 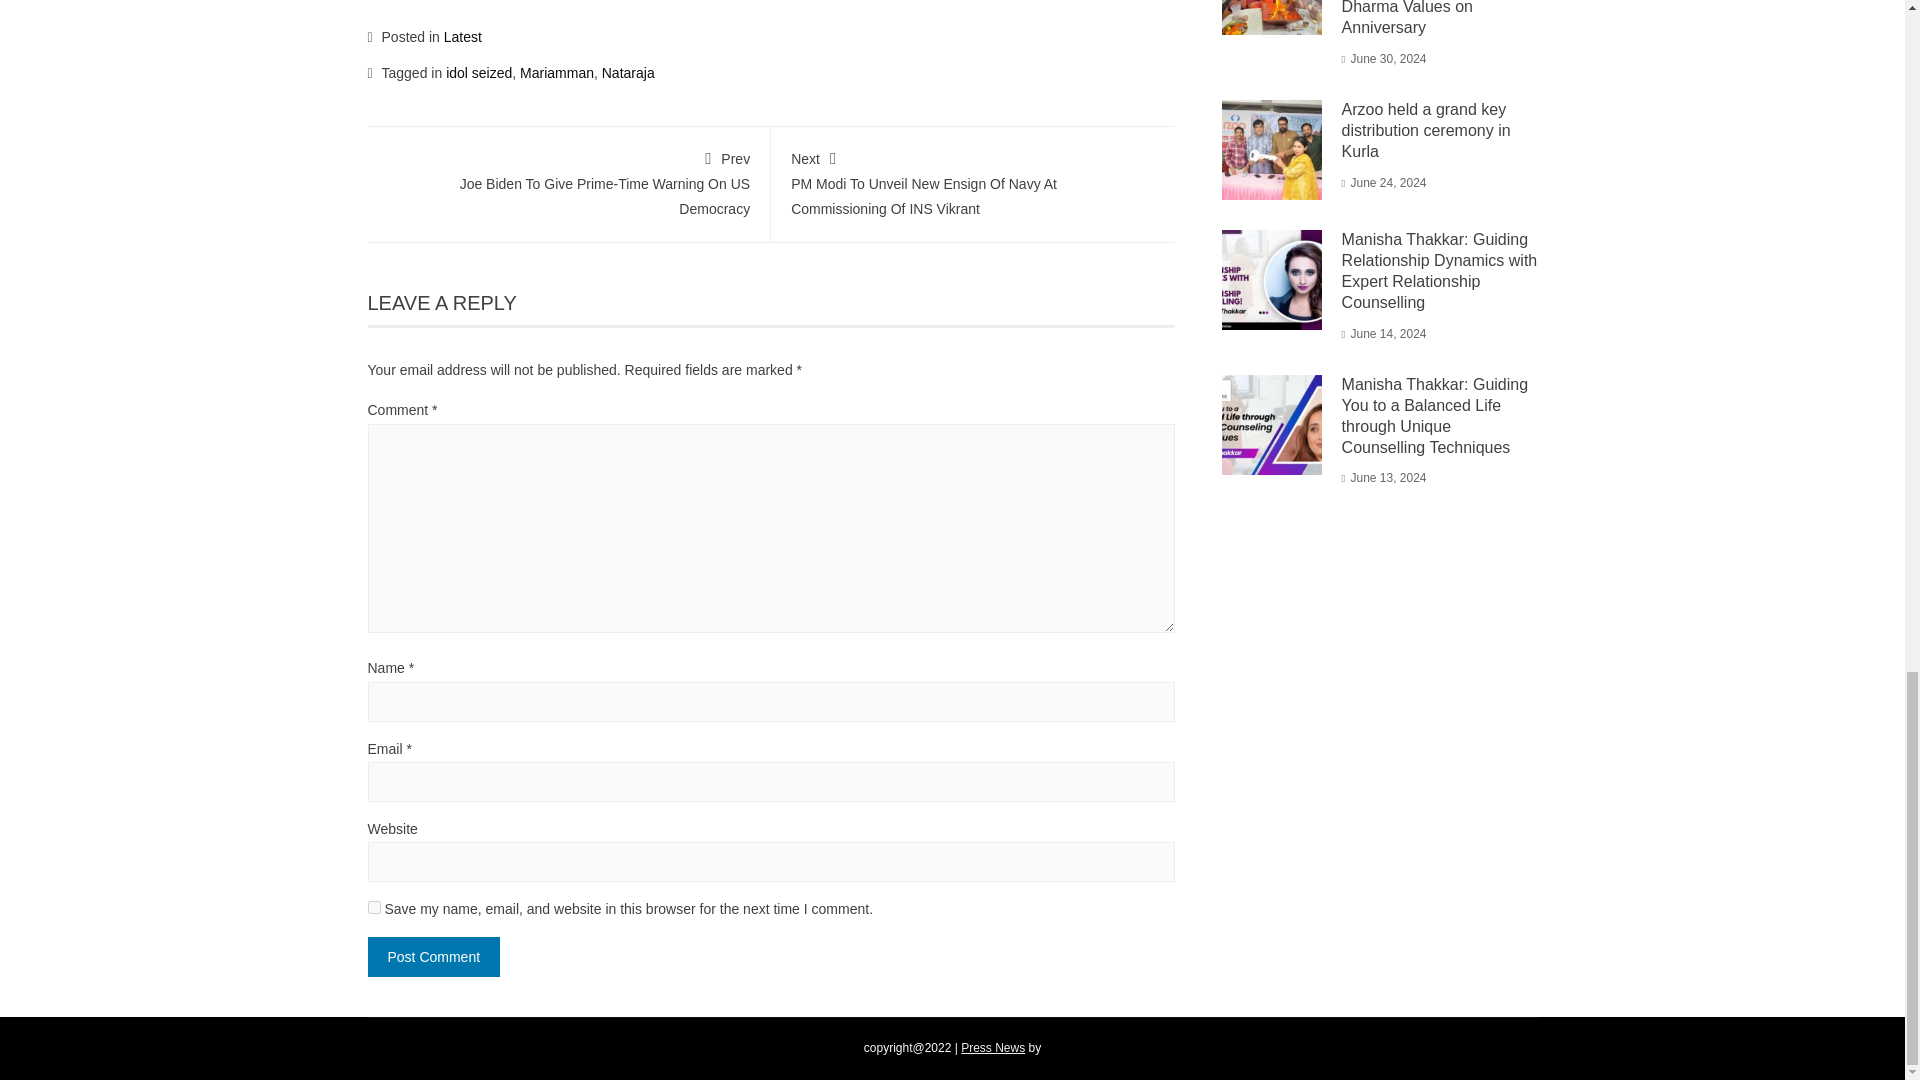 What do you see at coordinates (374, 906) in the screenshot?
I see `yes` at bounding box center [374, 906].